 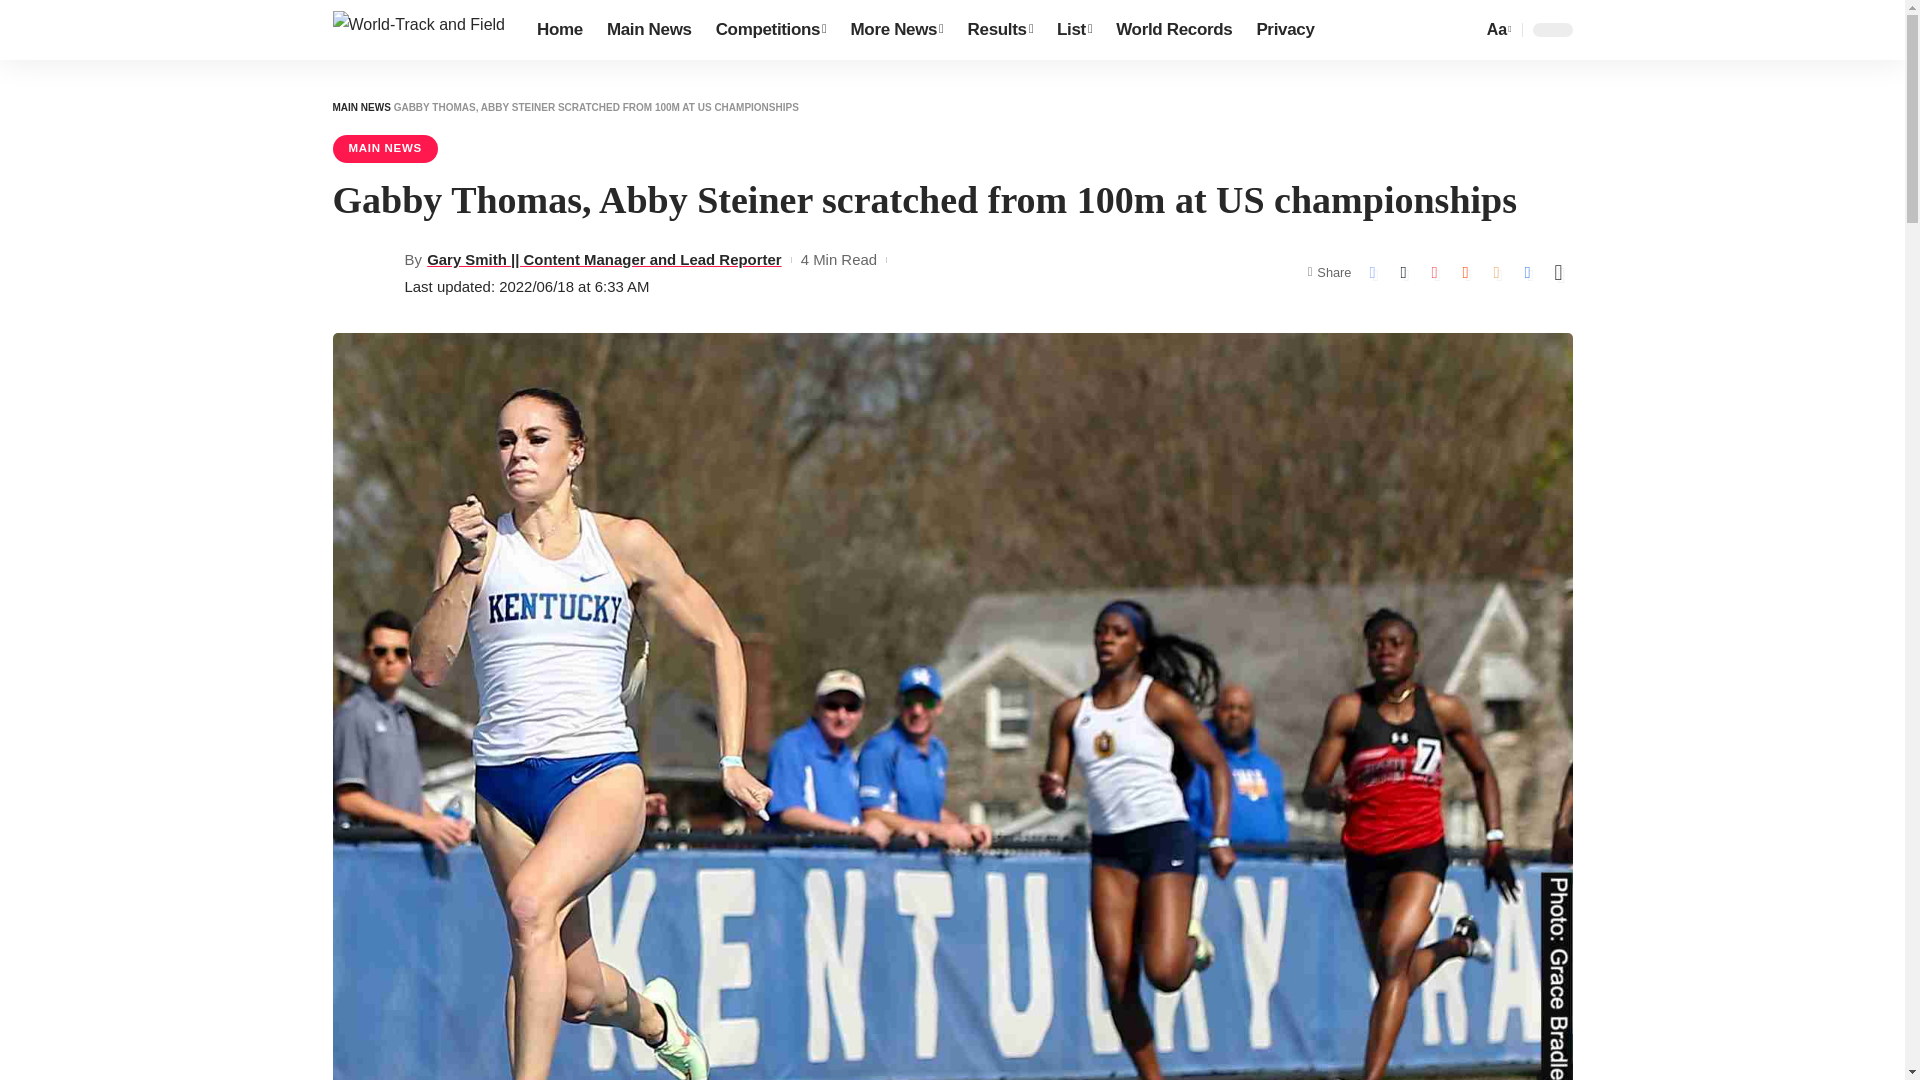 I want to click on Competitions, so click(x=772, y=30).